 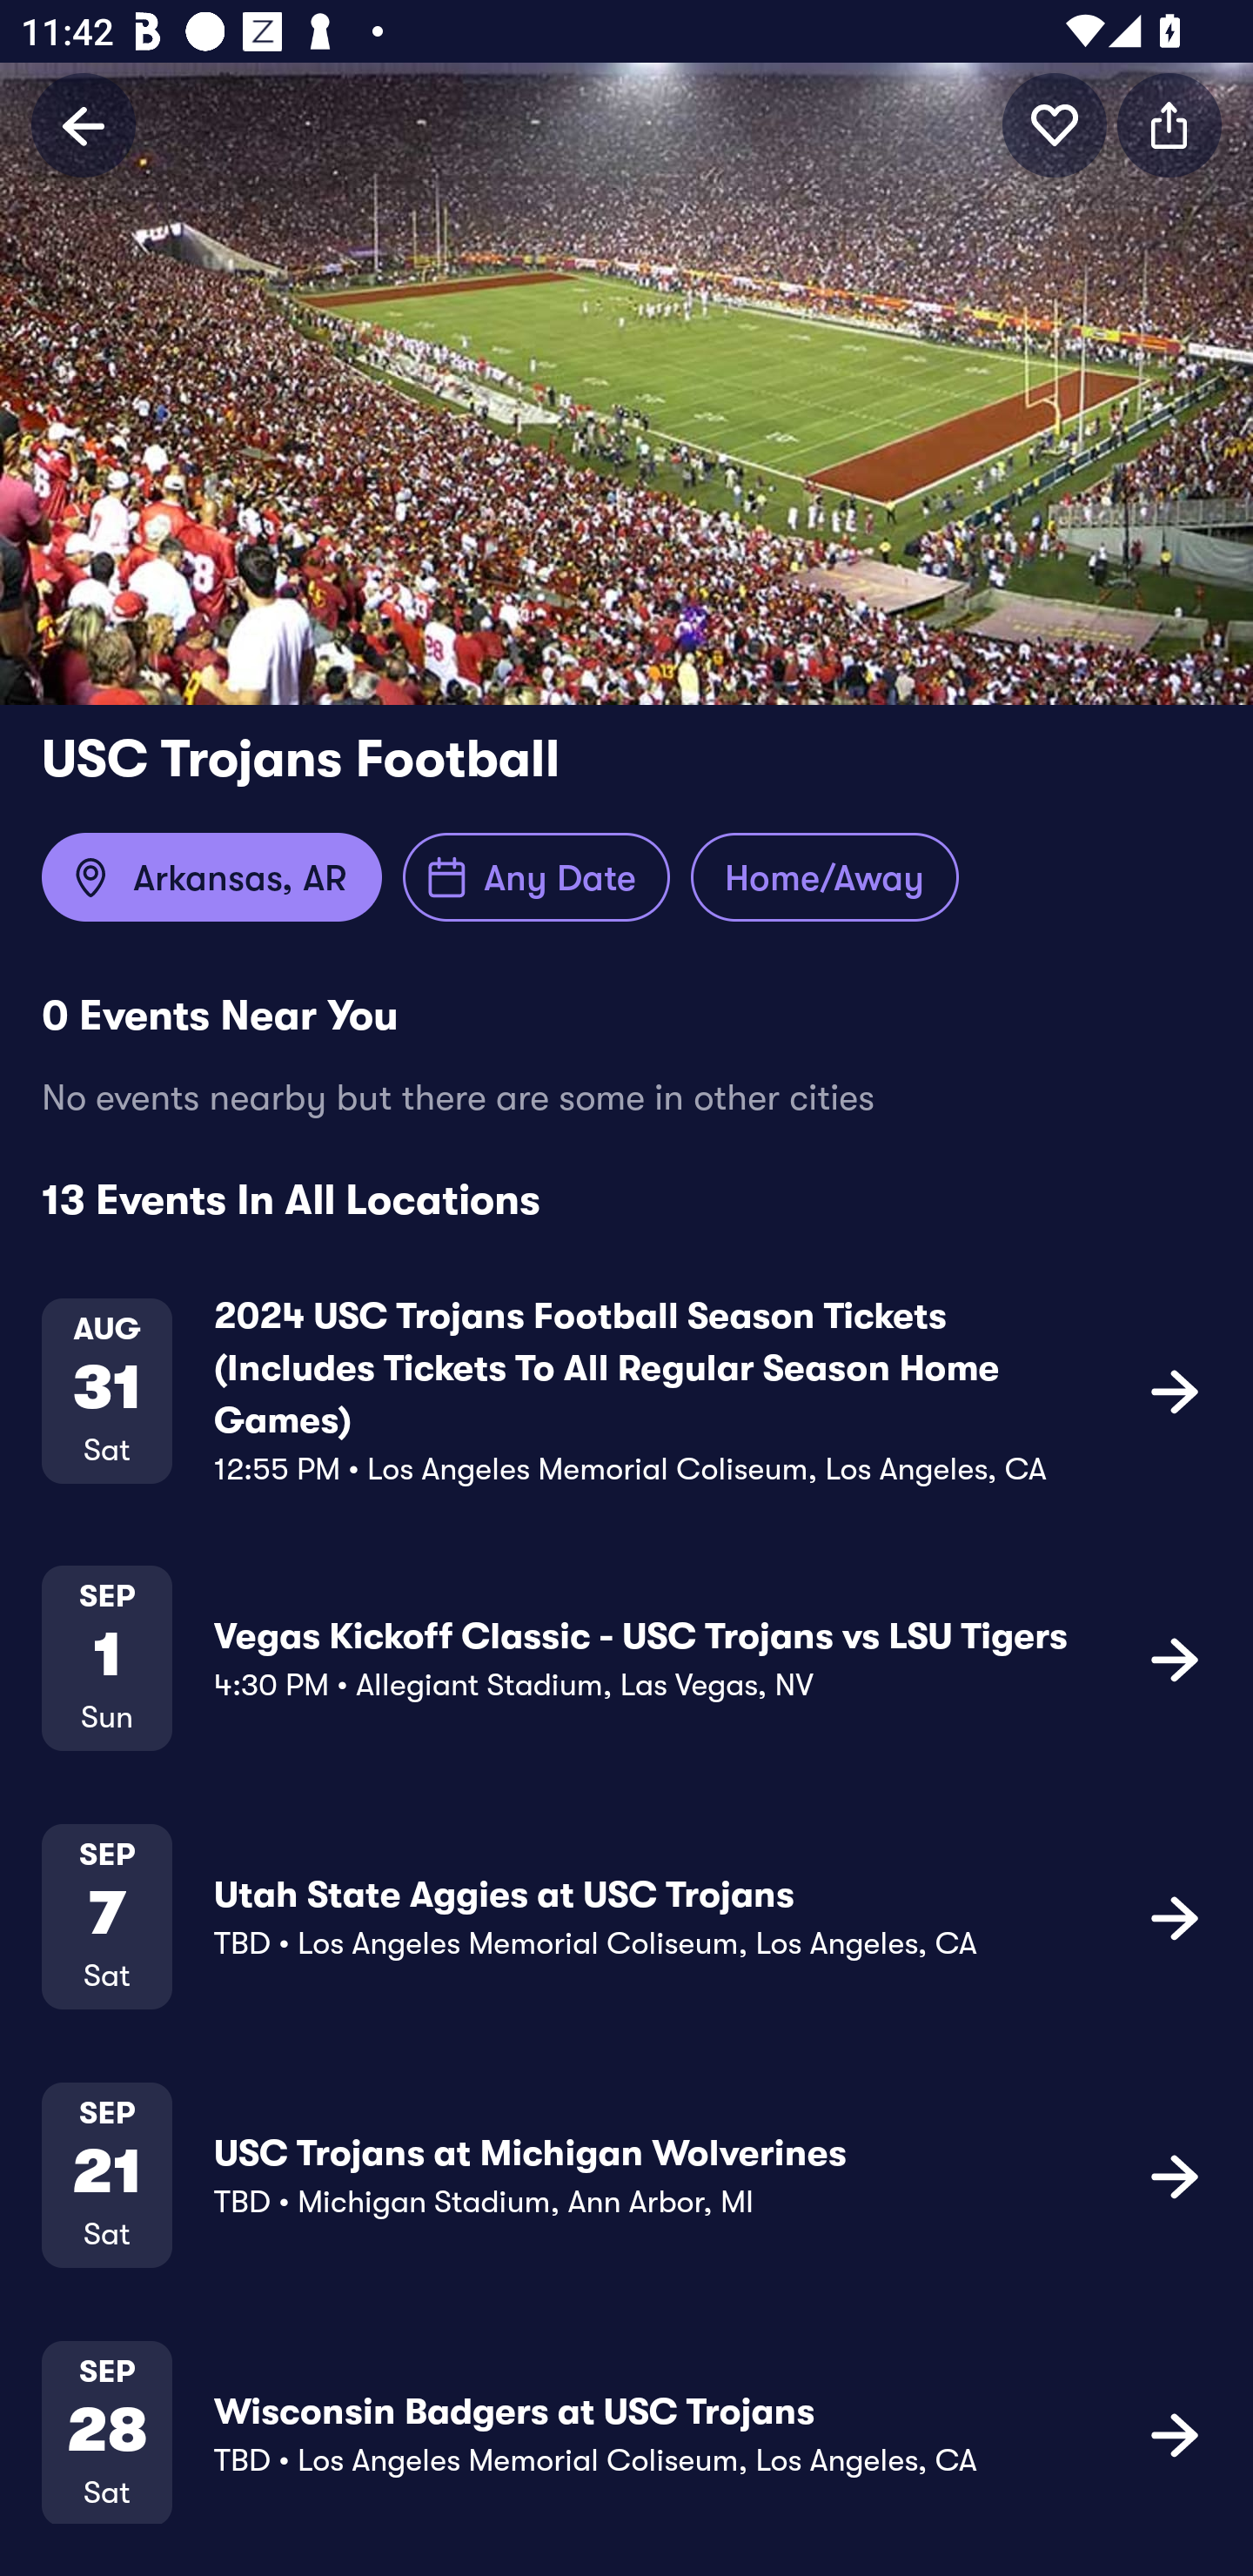 What do you see at coordinates (1175, 1659) in the screenshot?
I see `icon button` at bounding box center [1175, 1659].